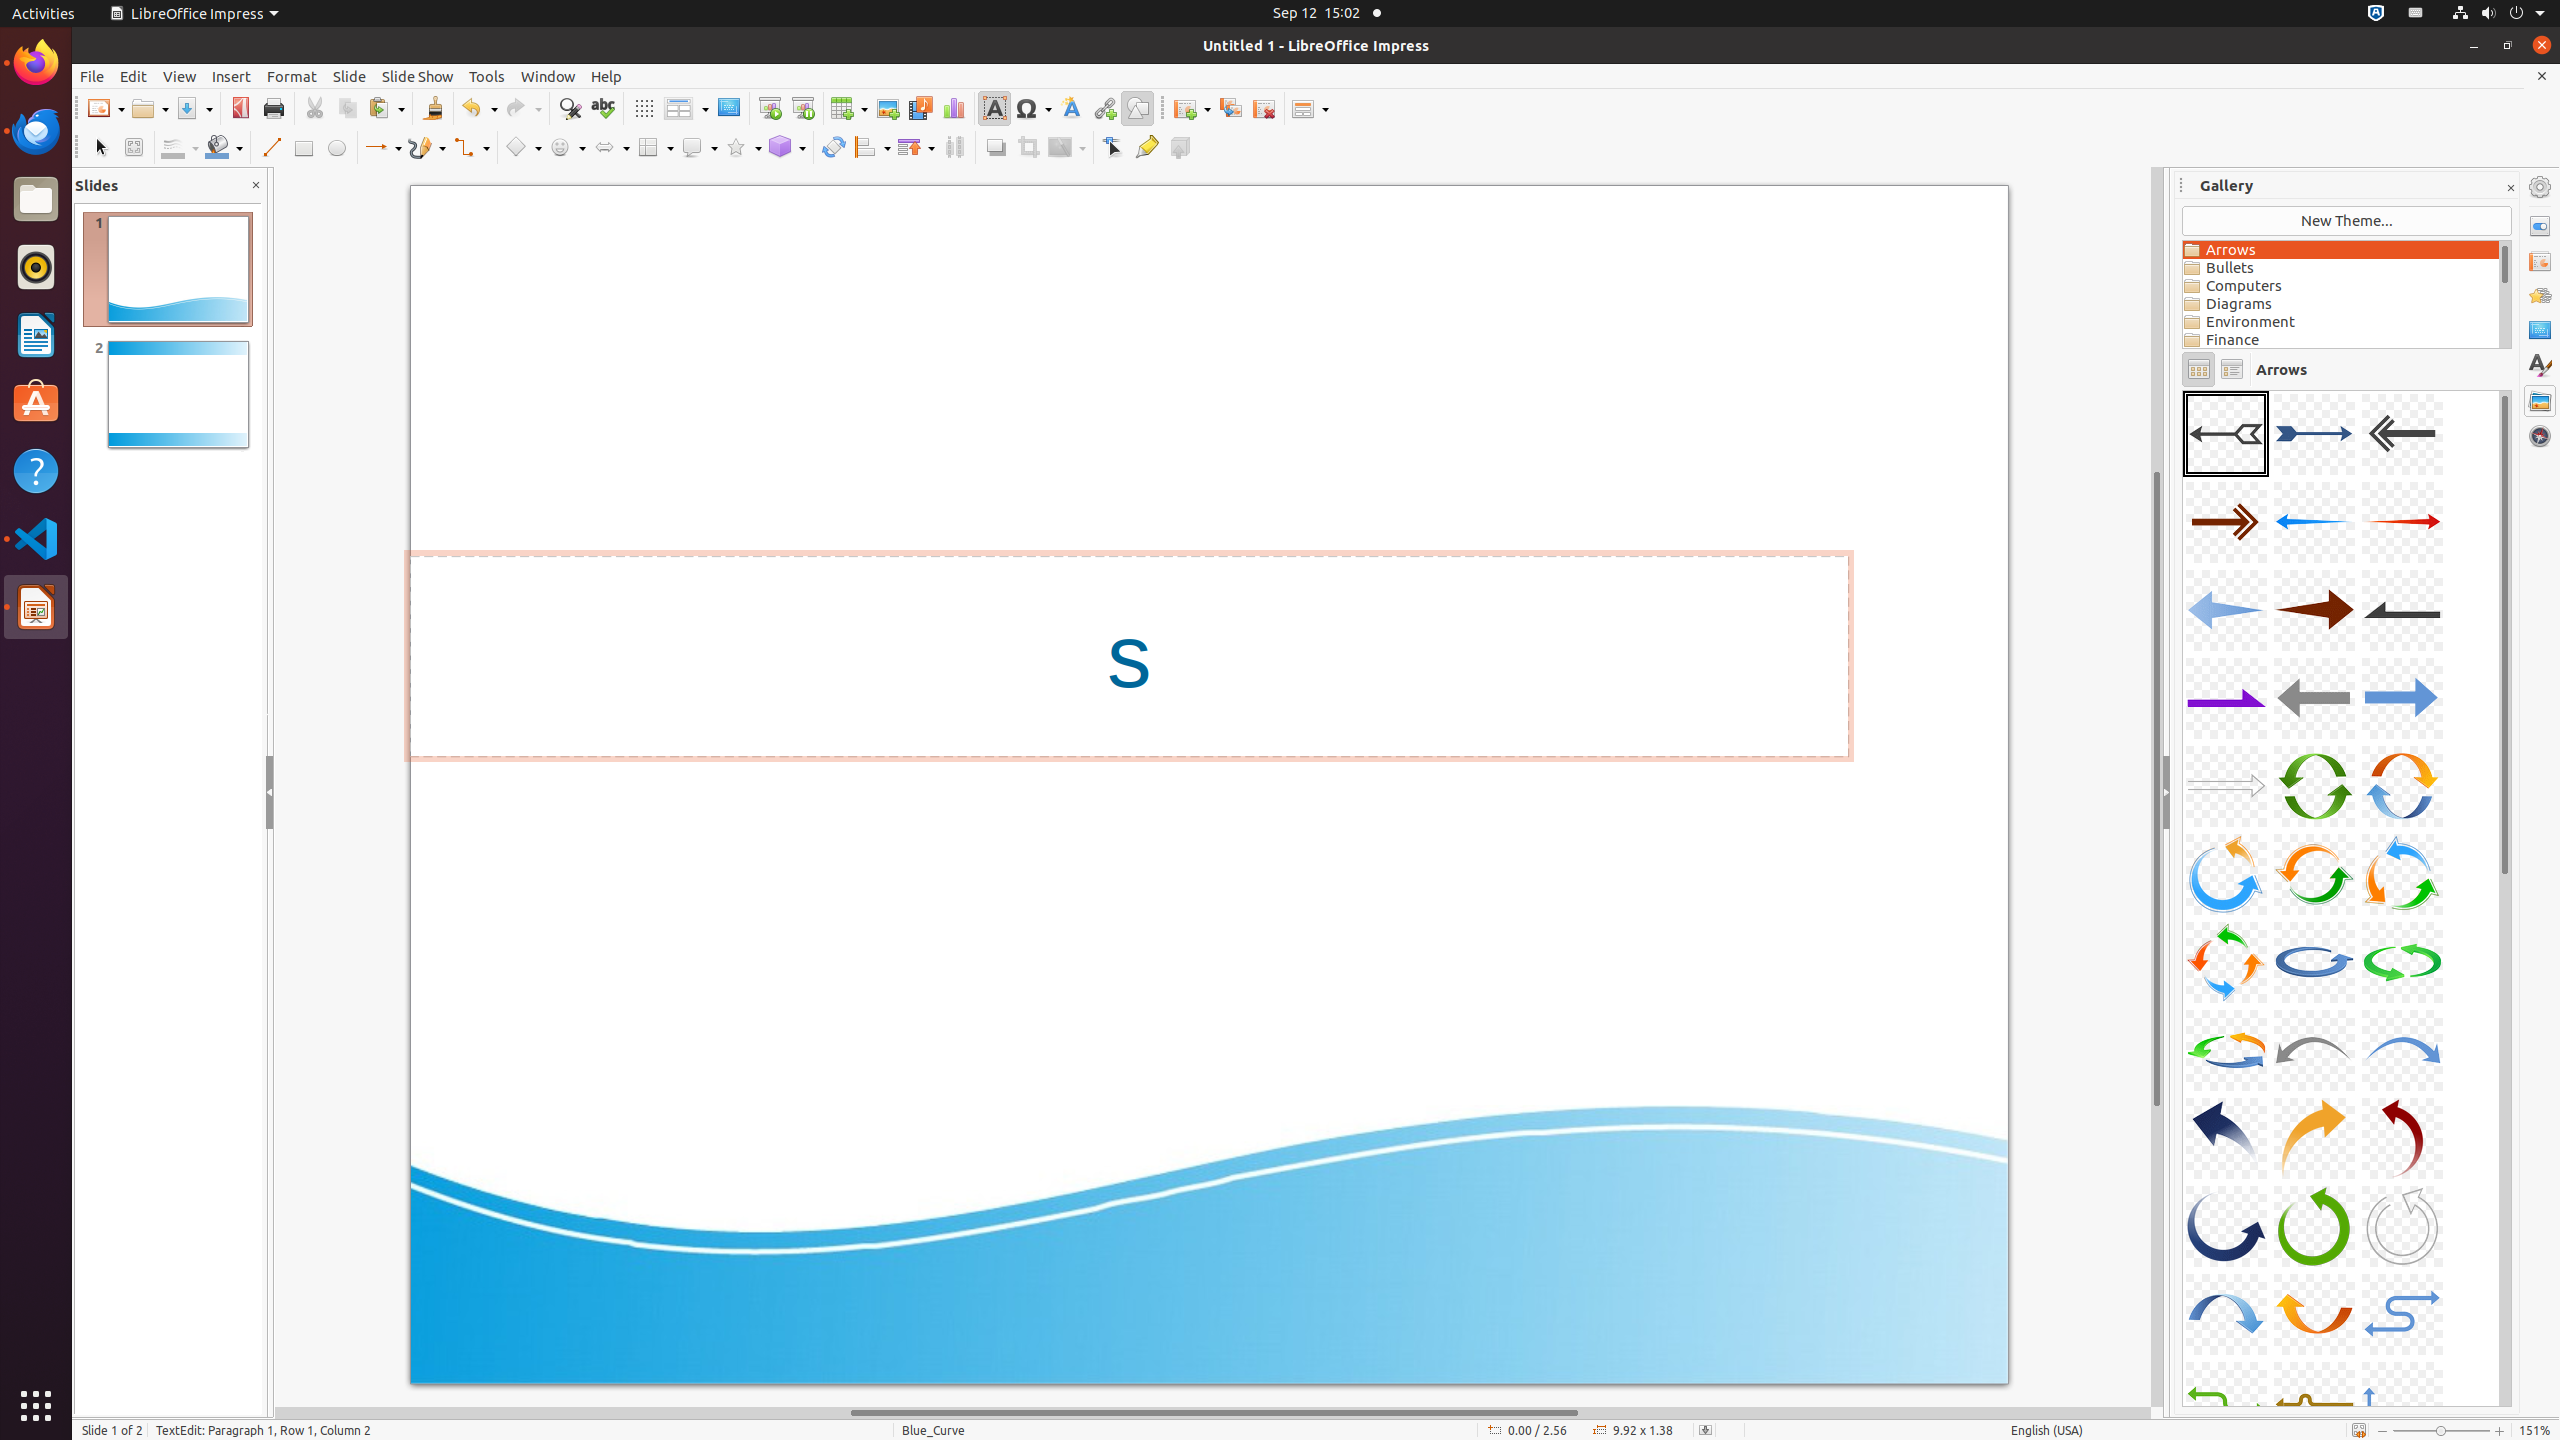  I want to click on Slide Transition, so click(2540, 261).